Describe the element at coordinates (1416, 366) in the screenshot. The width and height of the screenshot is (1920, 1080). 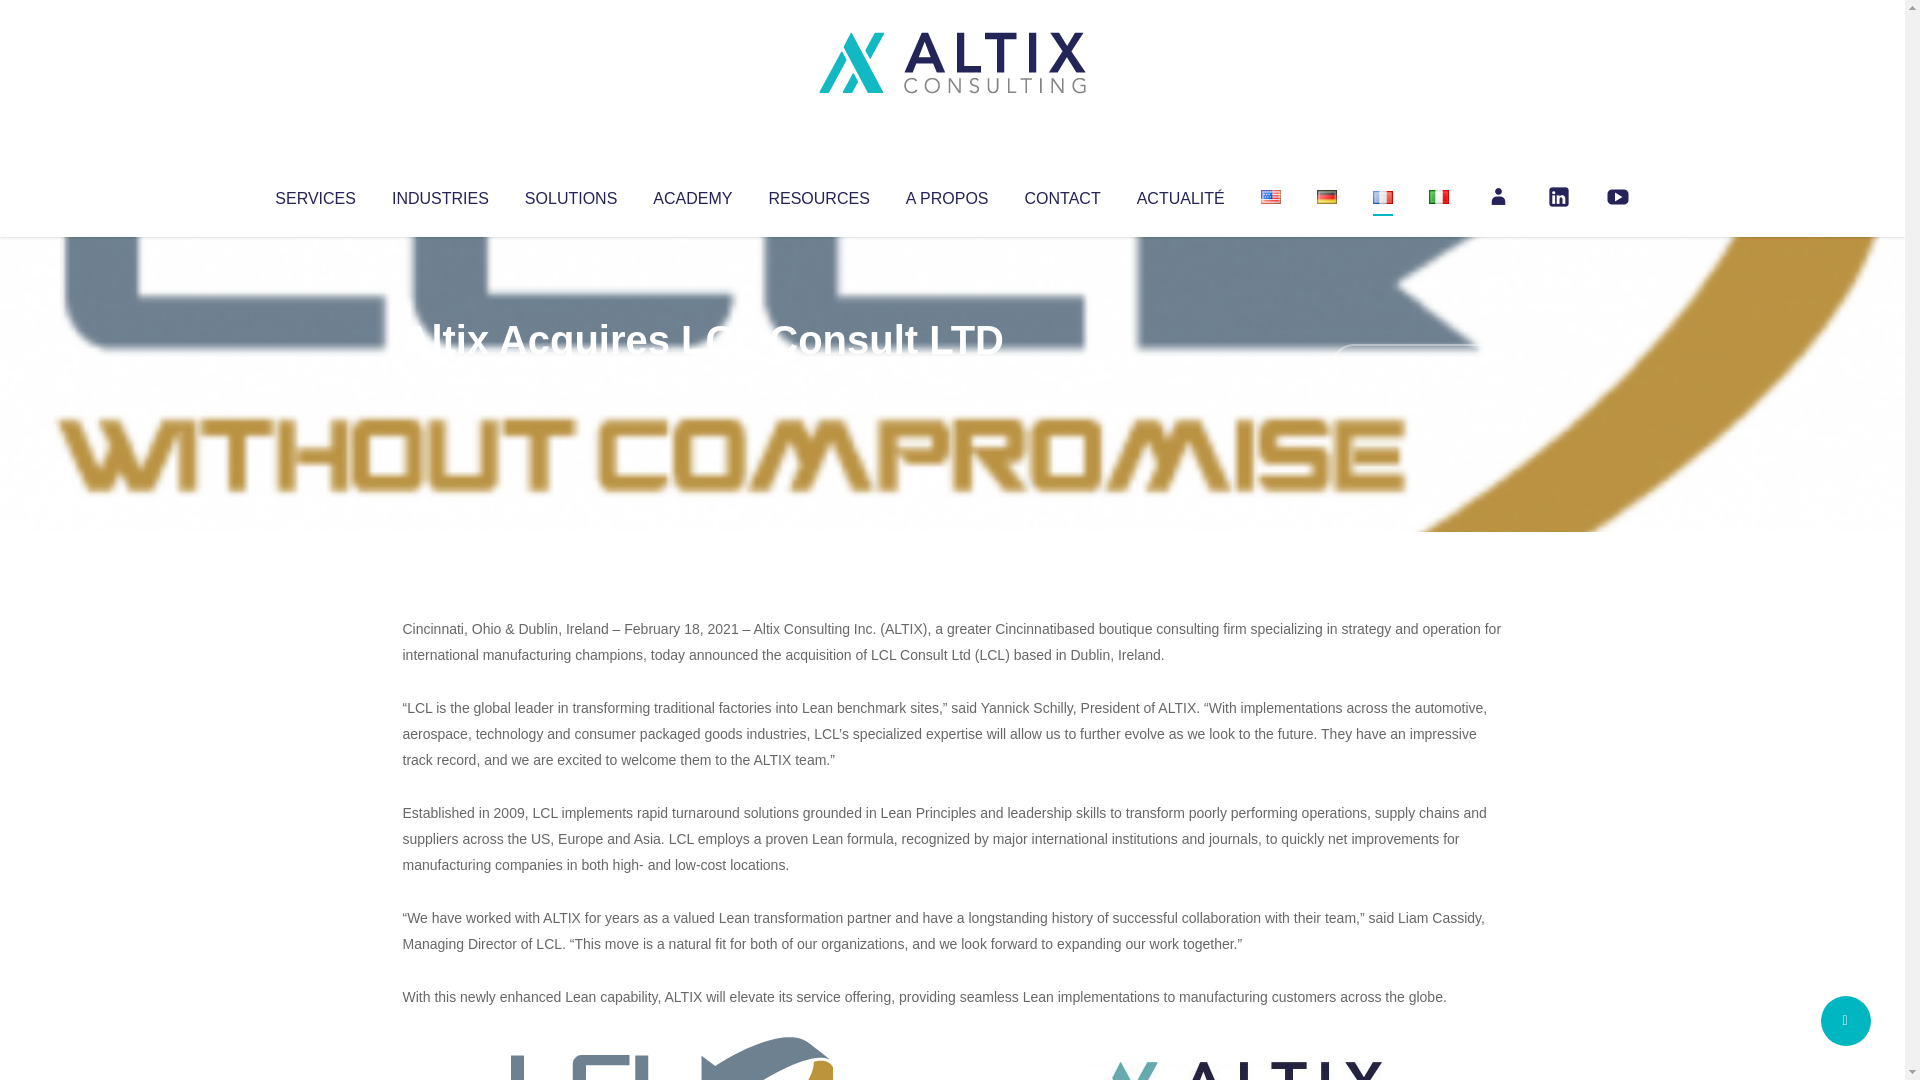
I see `No Comments` at that location.